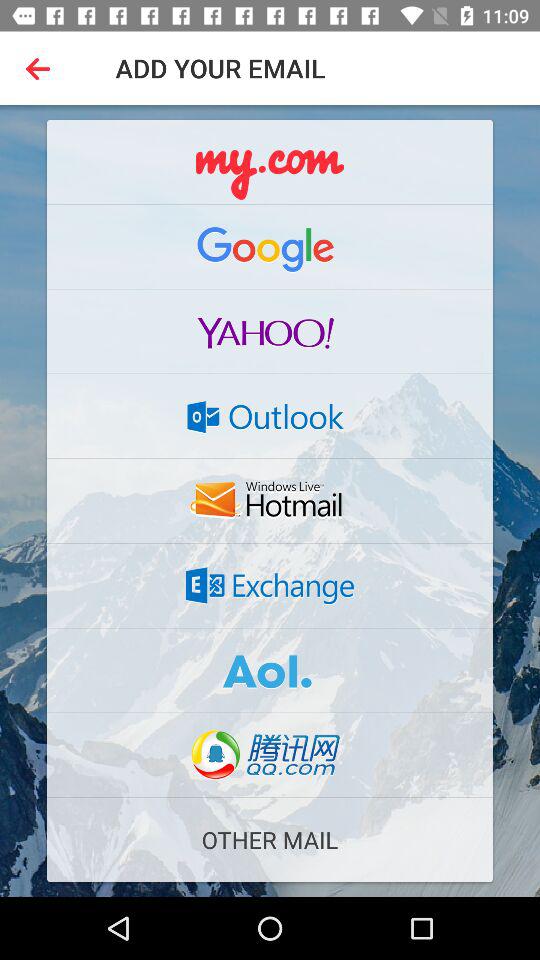 Image resolution: width=540 pixels, height=960 pixels. Describe the element at coordinates (270, 162) in the screenshot. I see `click on mycom above google` at that location.